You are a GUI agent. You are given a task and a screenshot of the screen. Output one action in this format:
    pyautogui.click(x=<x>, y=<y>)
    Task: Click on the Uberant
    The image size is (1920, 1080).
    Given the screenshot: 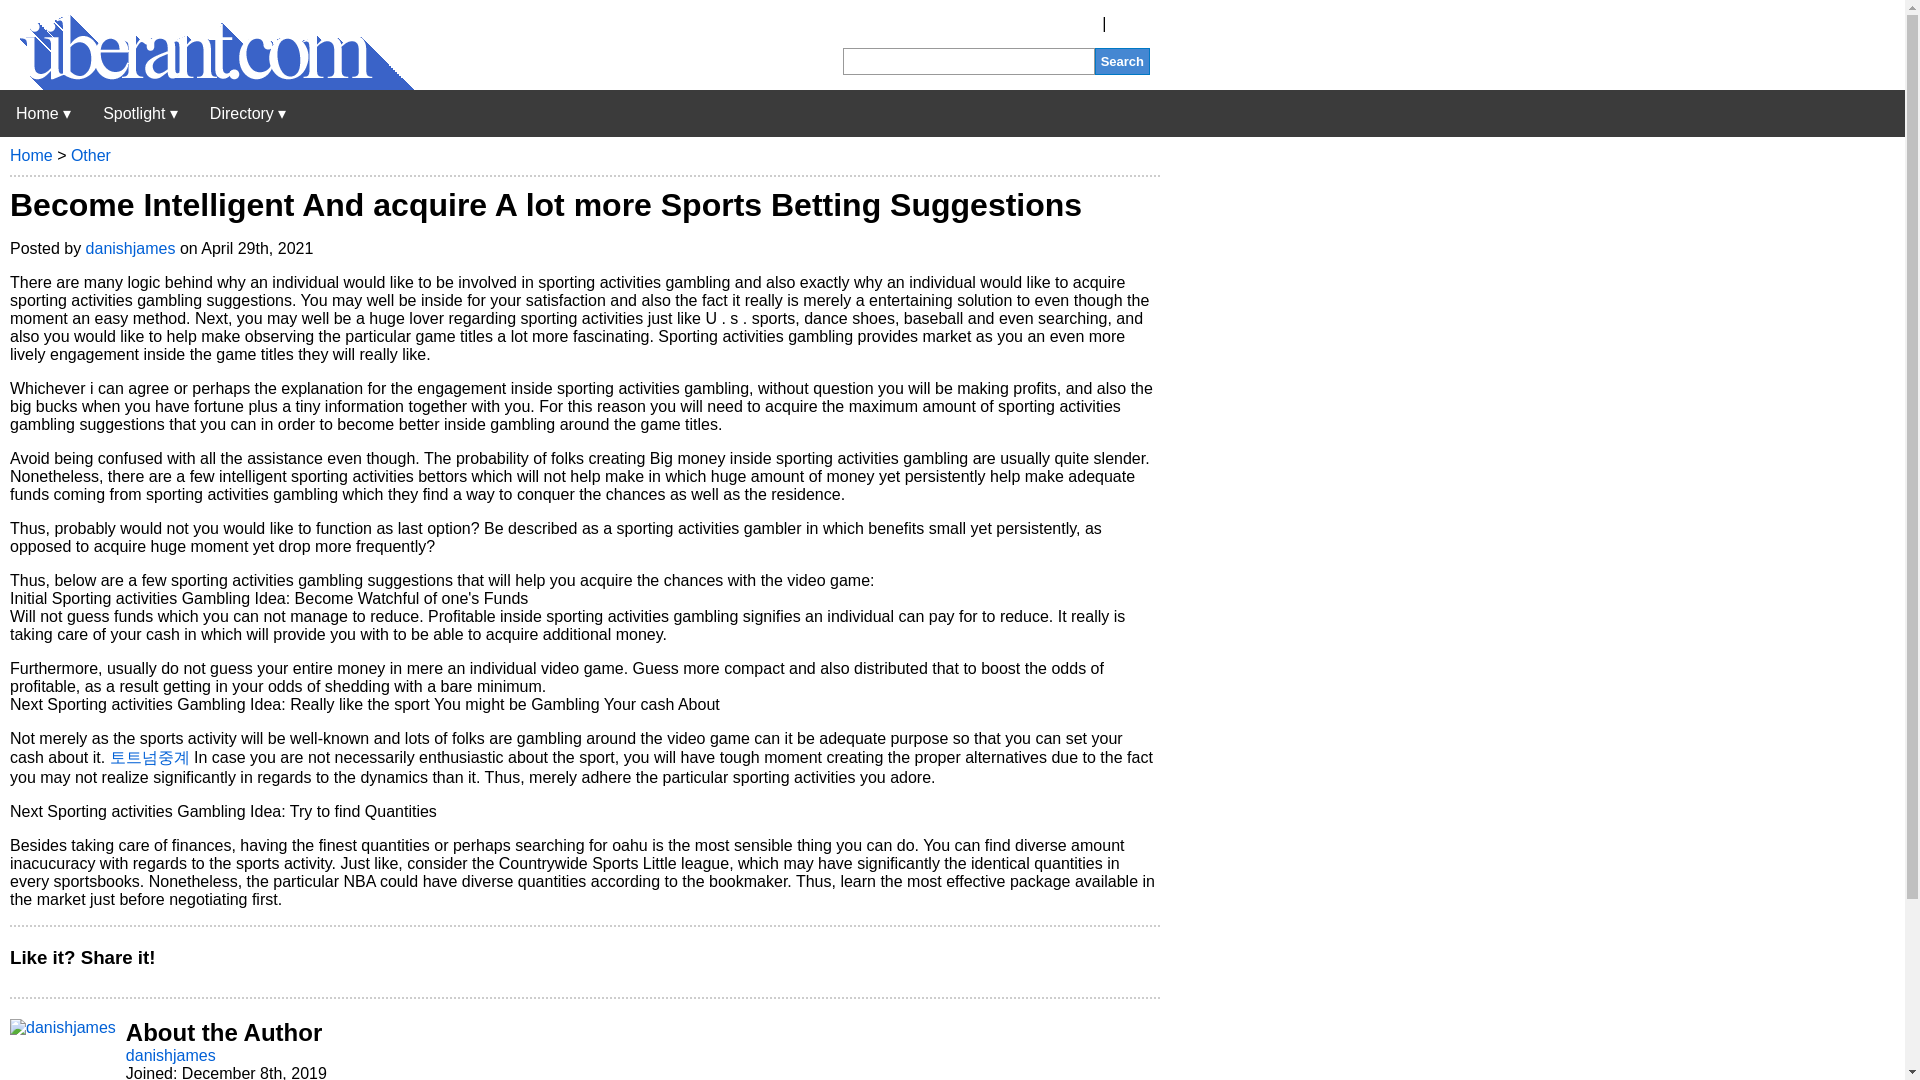 What is the action you would take?
    pyautogui.click(x=207, y=84)
    